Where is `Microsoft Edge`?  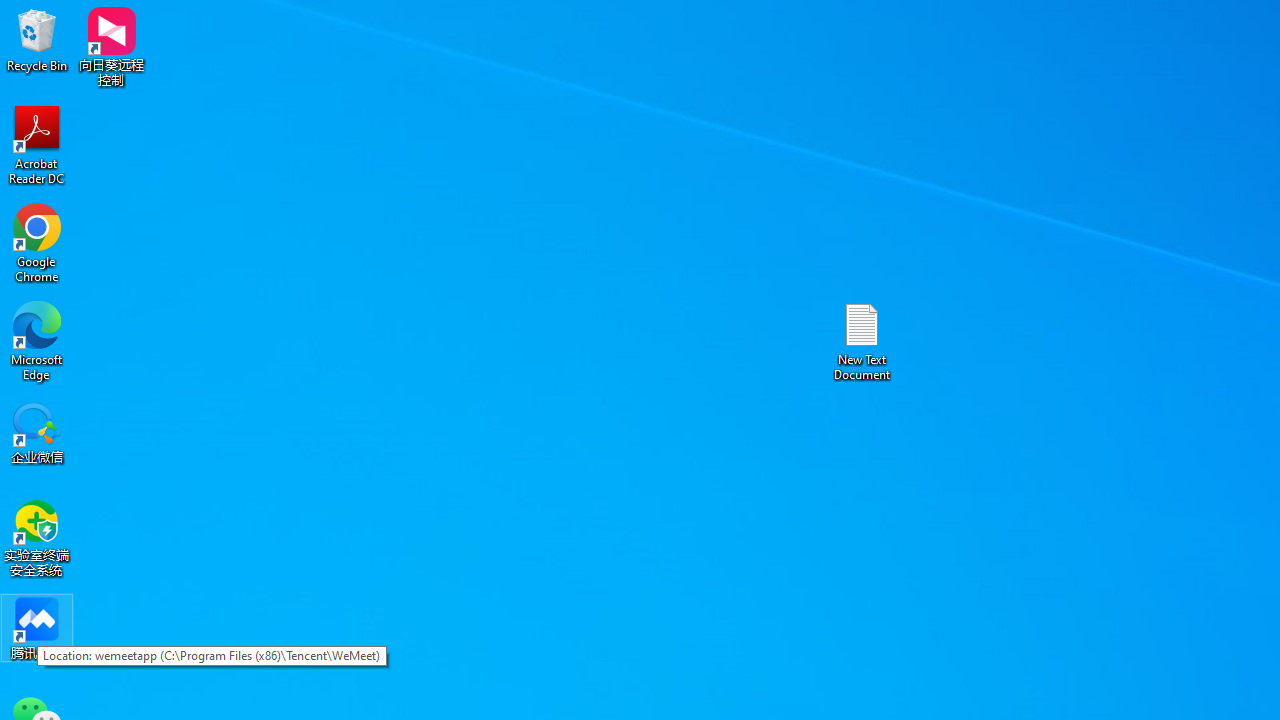 Microsoft Edge is located at coordinates (37, 340).